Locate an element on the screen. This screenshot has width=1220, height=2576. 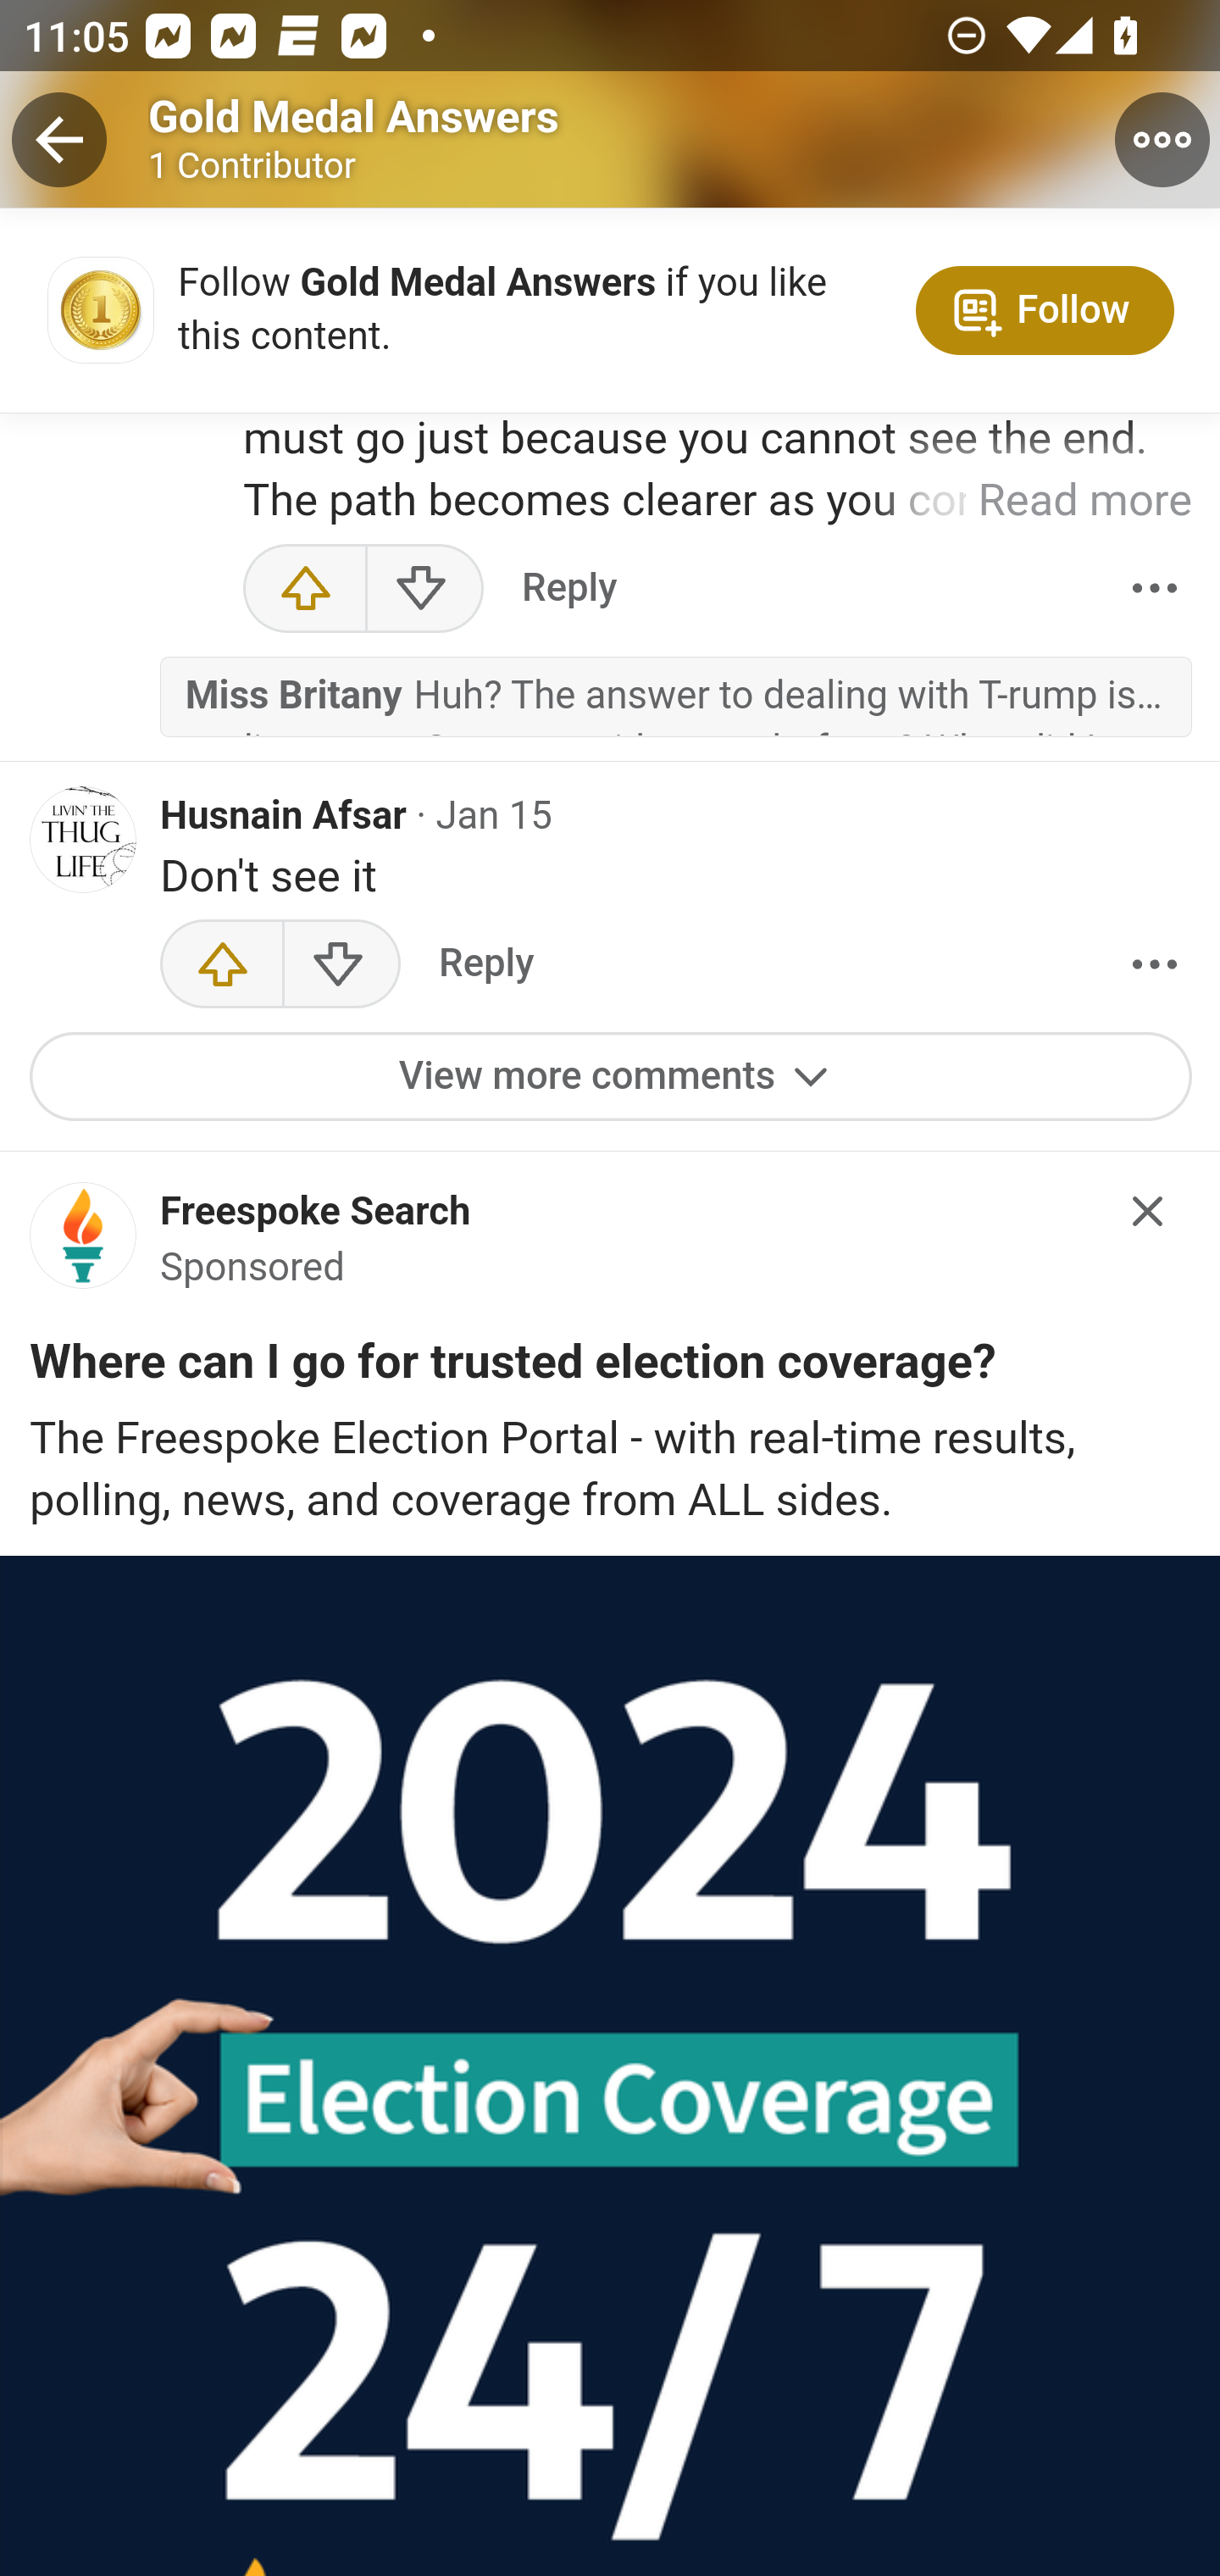
Reply is located at coordinates (568, 591).